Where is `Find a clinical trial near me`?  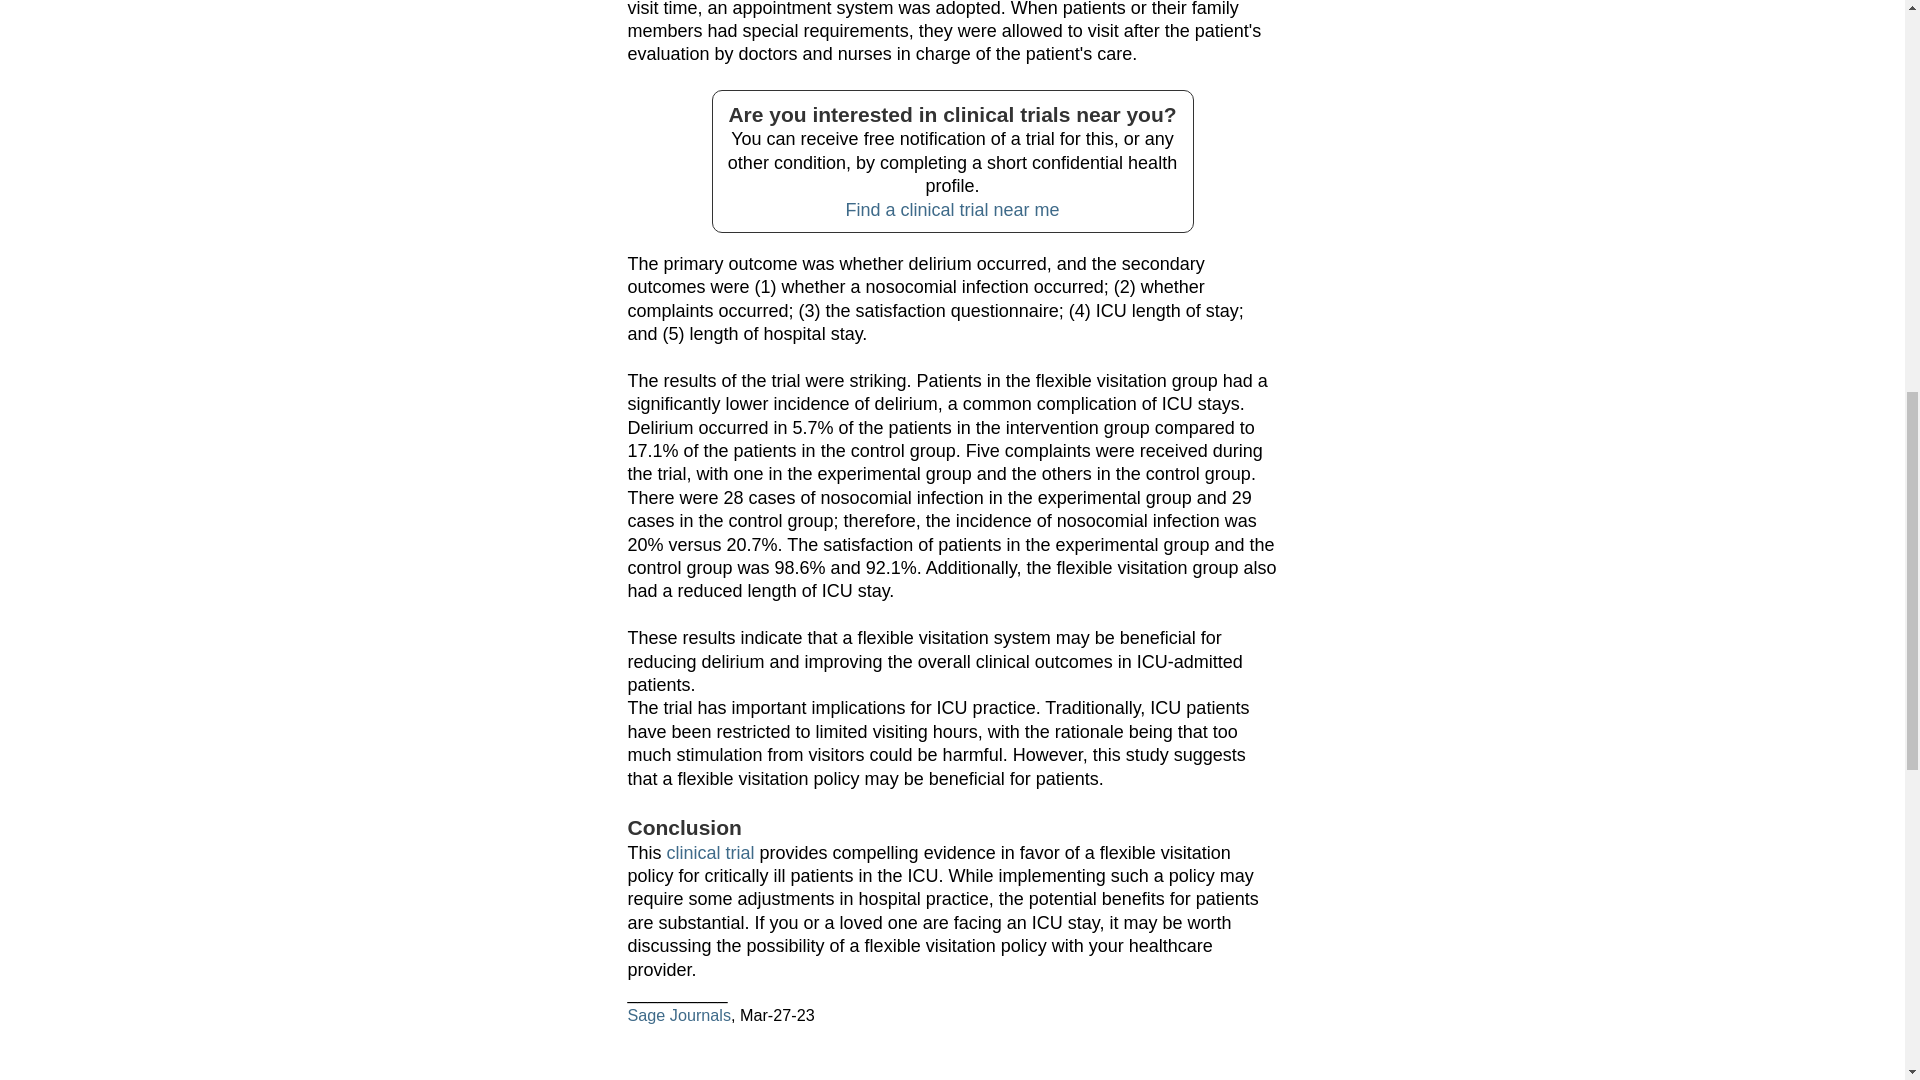 Find a clinical trial near me is located at coordinates (952, 210).